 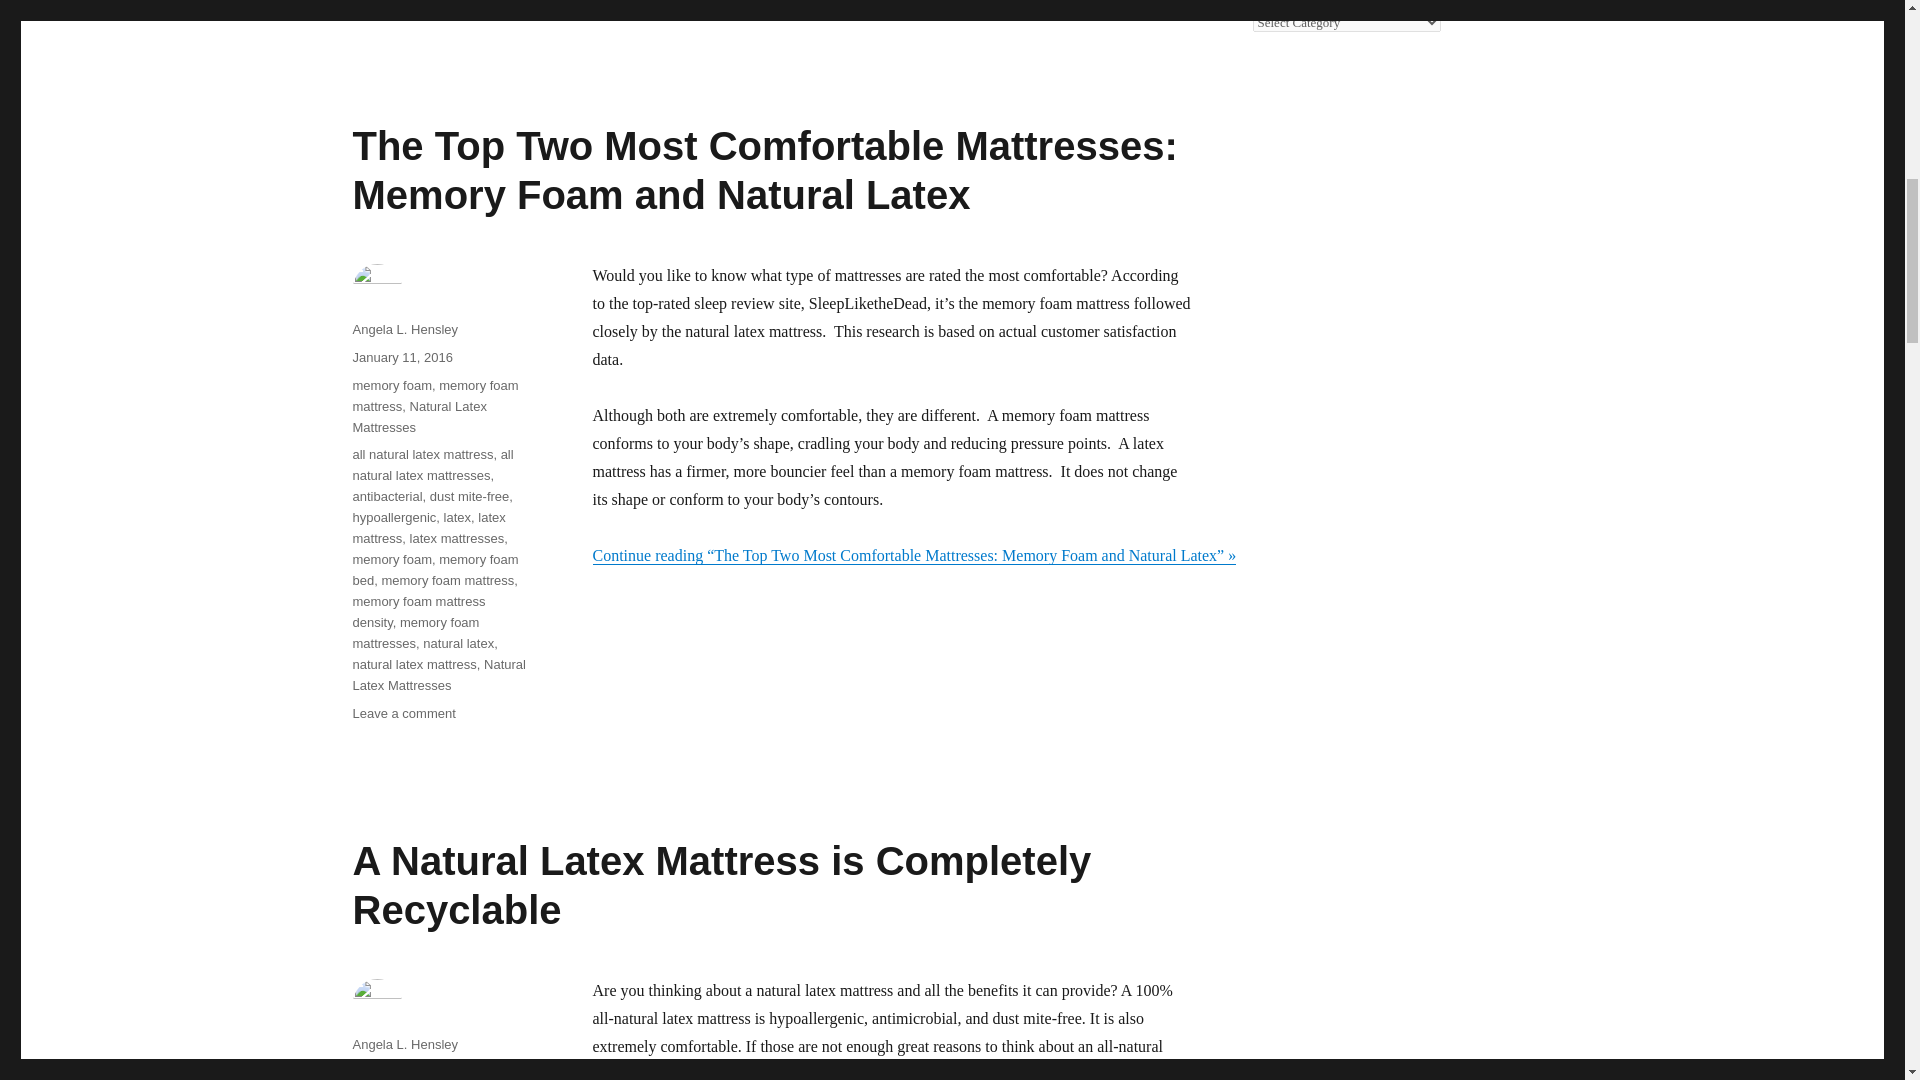 I want to click on memory foam, so click(x=390, y=386).